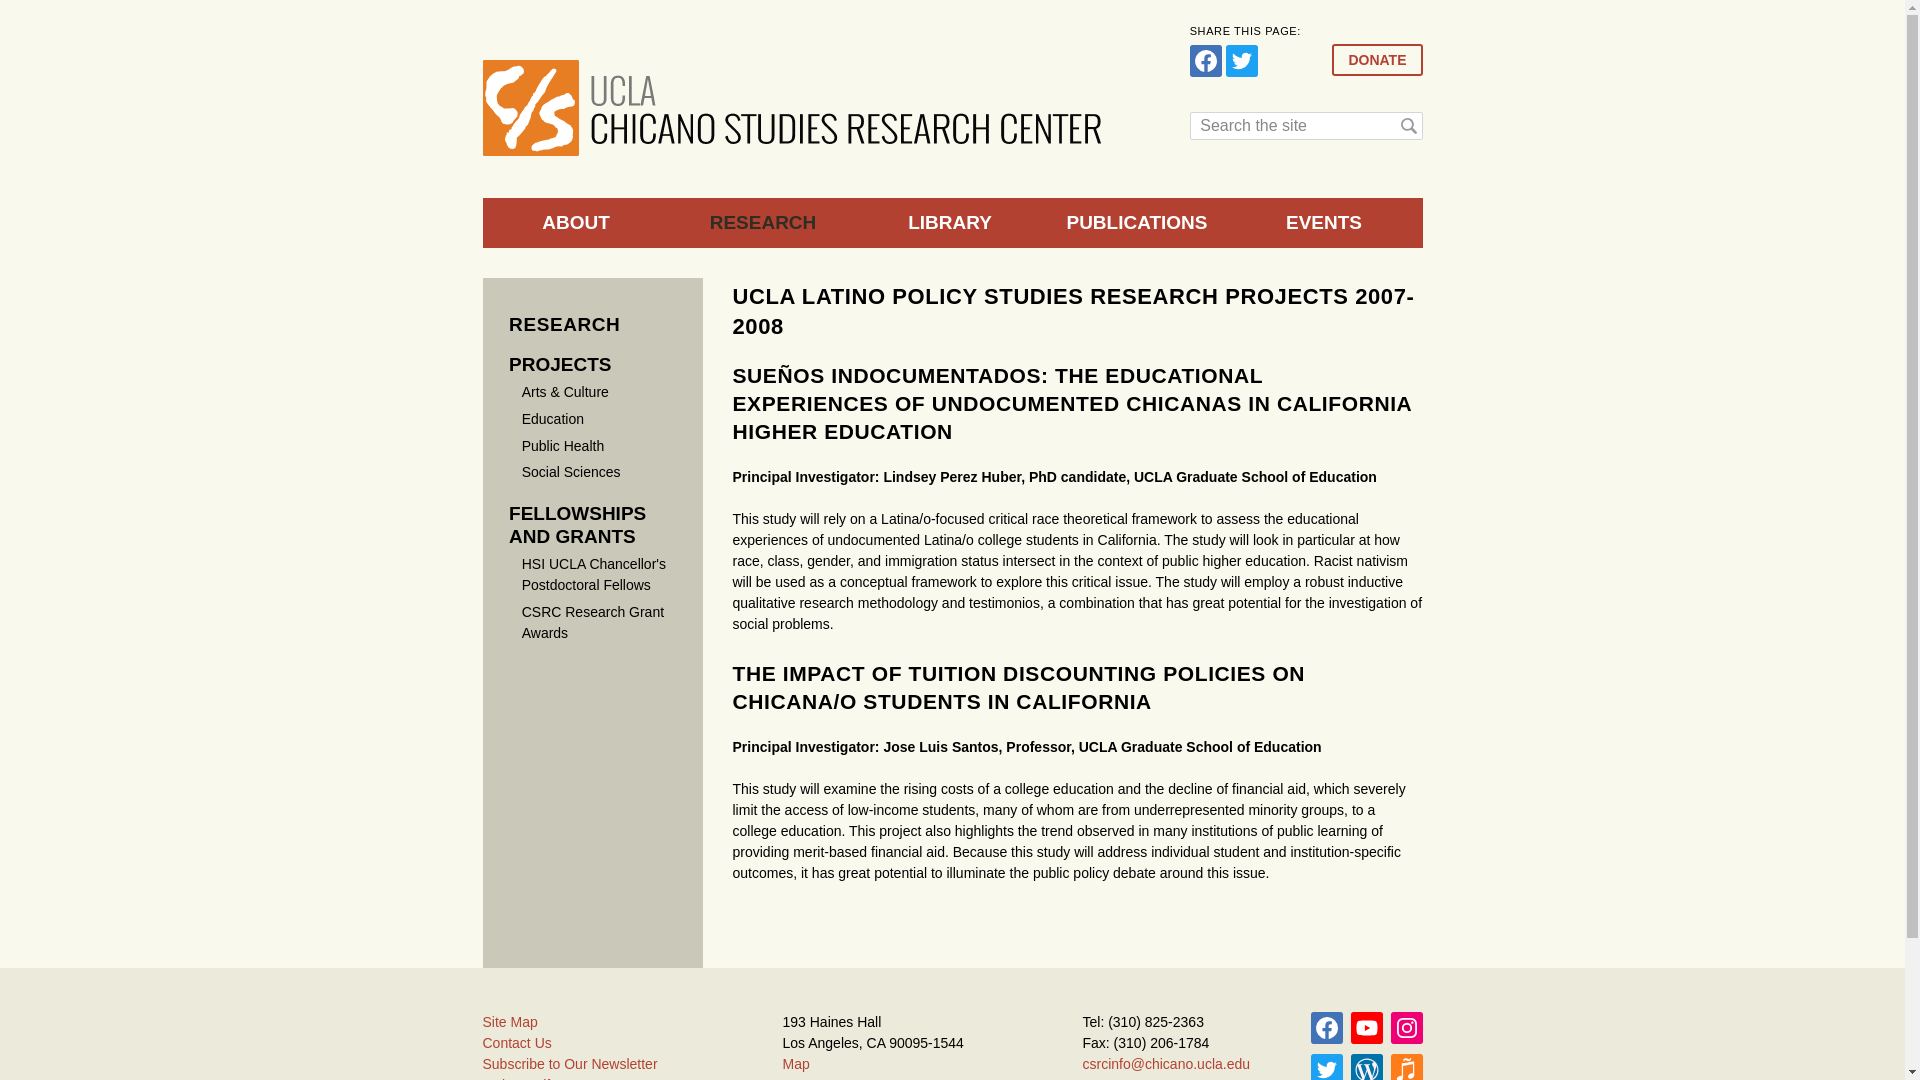 Image resolution: width=1920 pixels, height=1080 pixels. Describe the element at coordinates (574, 222) in the screenshot. I see `ABOUT` at that location.